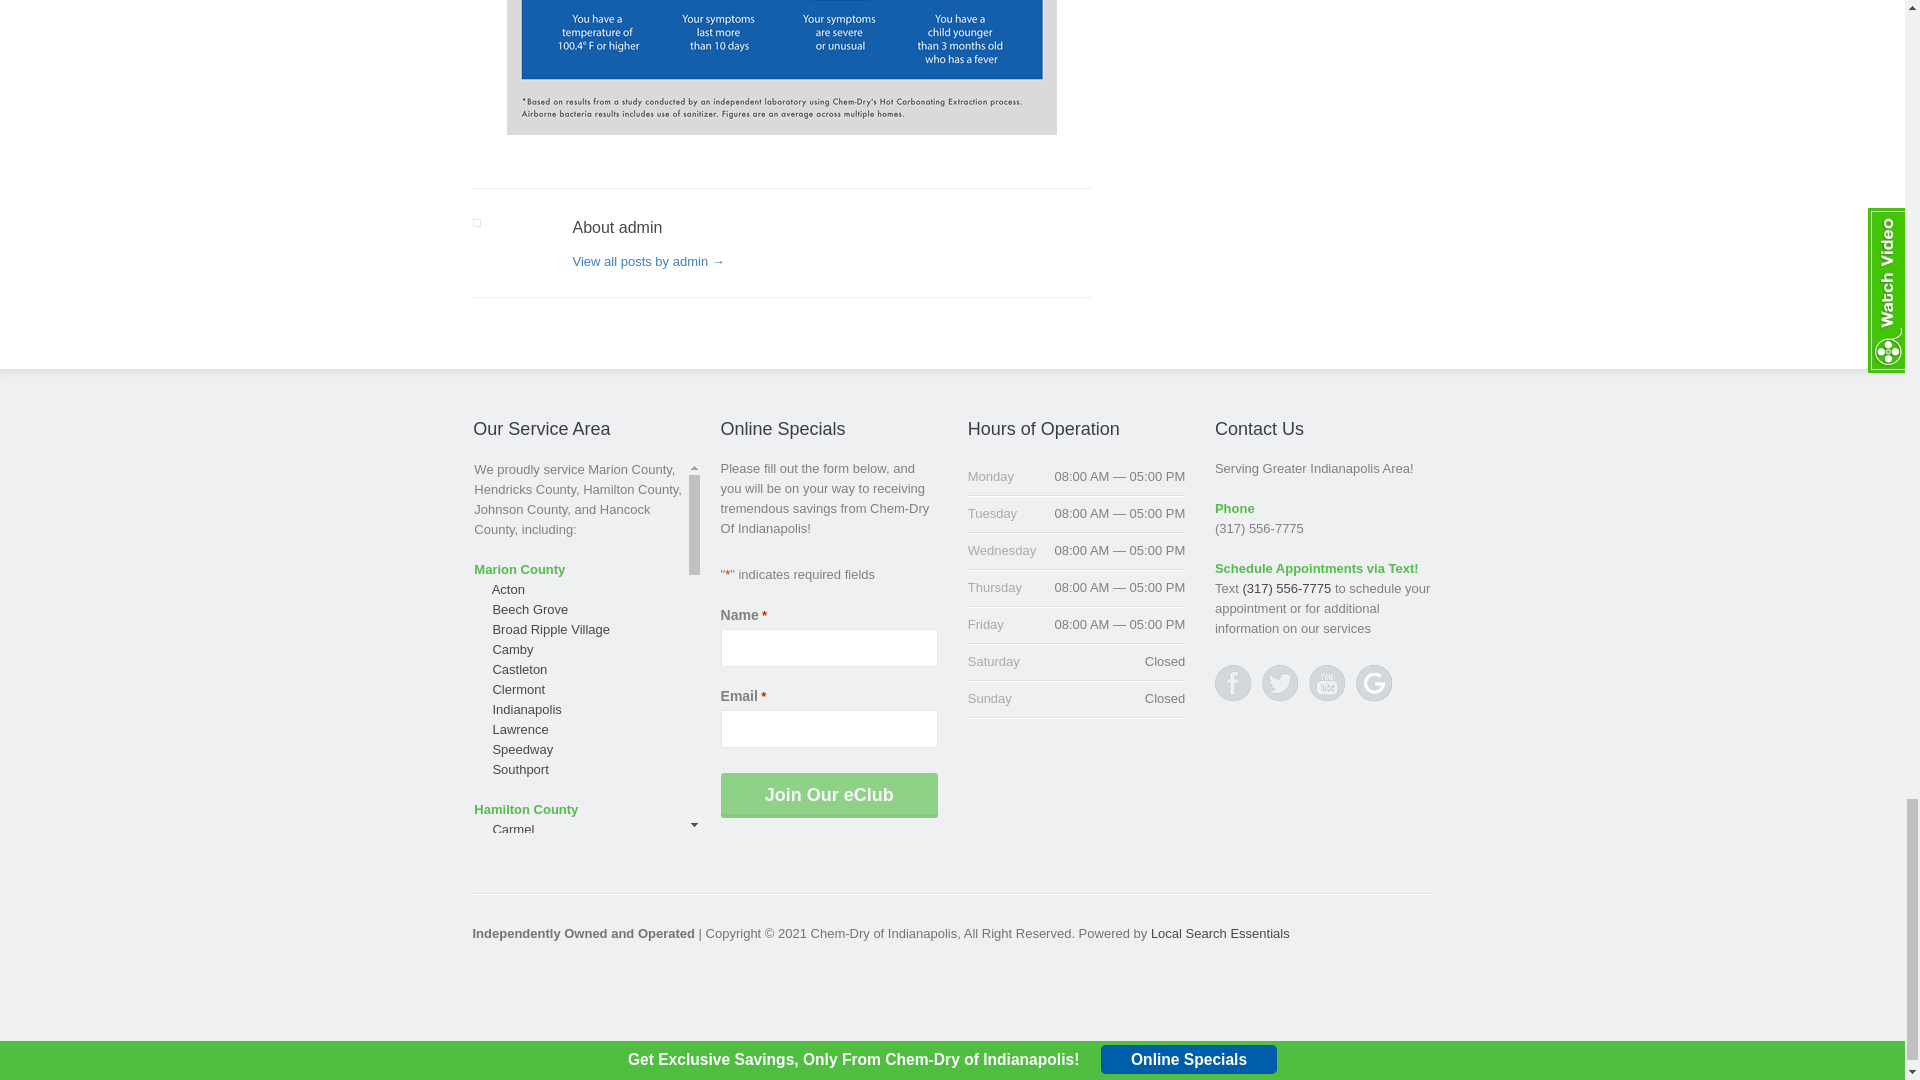  What do you see at coordinates (830, 795) in the screenshot?
I see `Join Our eClub` at bounding box center [830, 795].